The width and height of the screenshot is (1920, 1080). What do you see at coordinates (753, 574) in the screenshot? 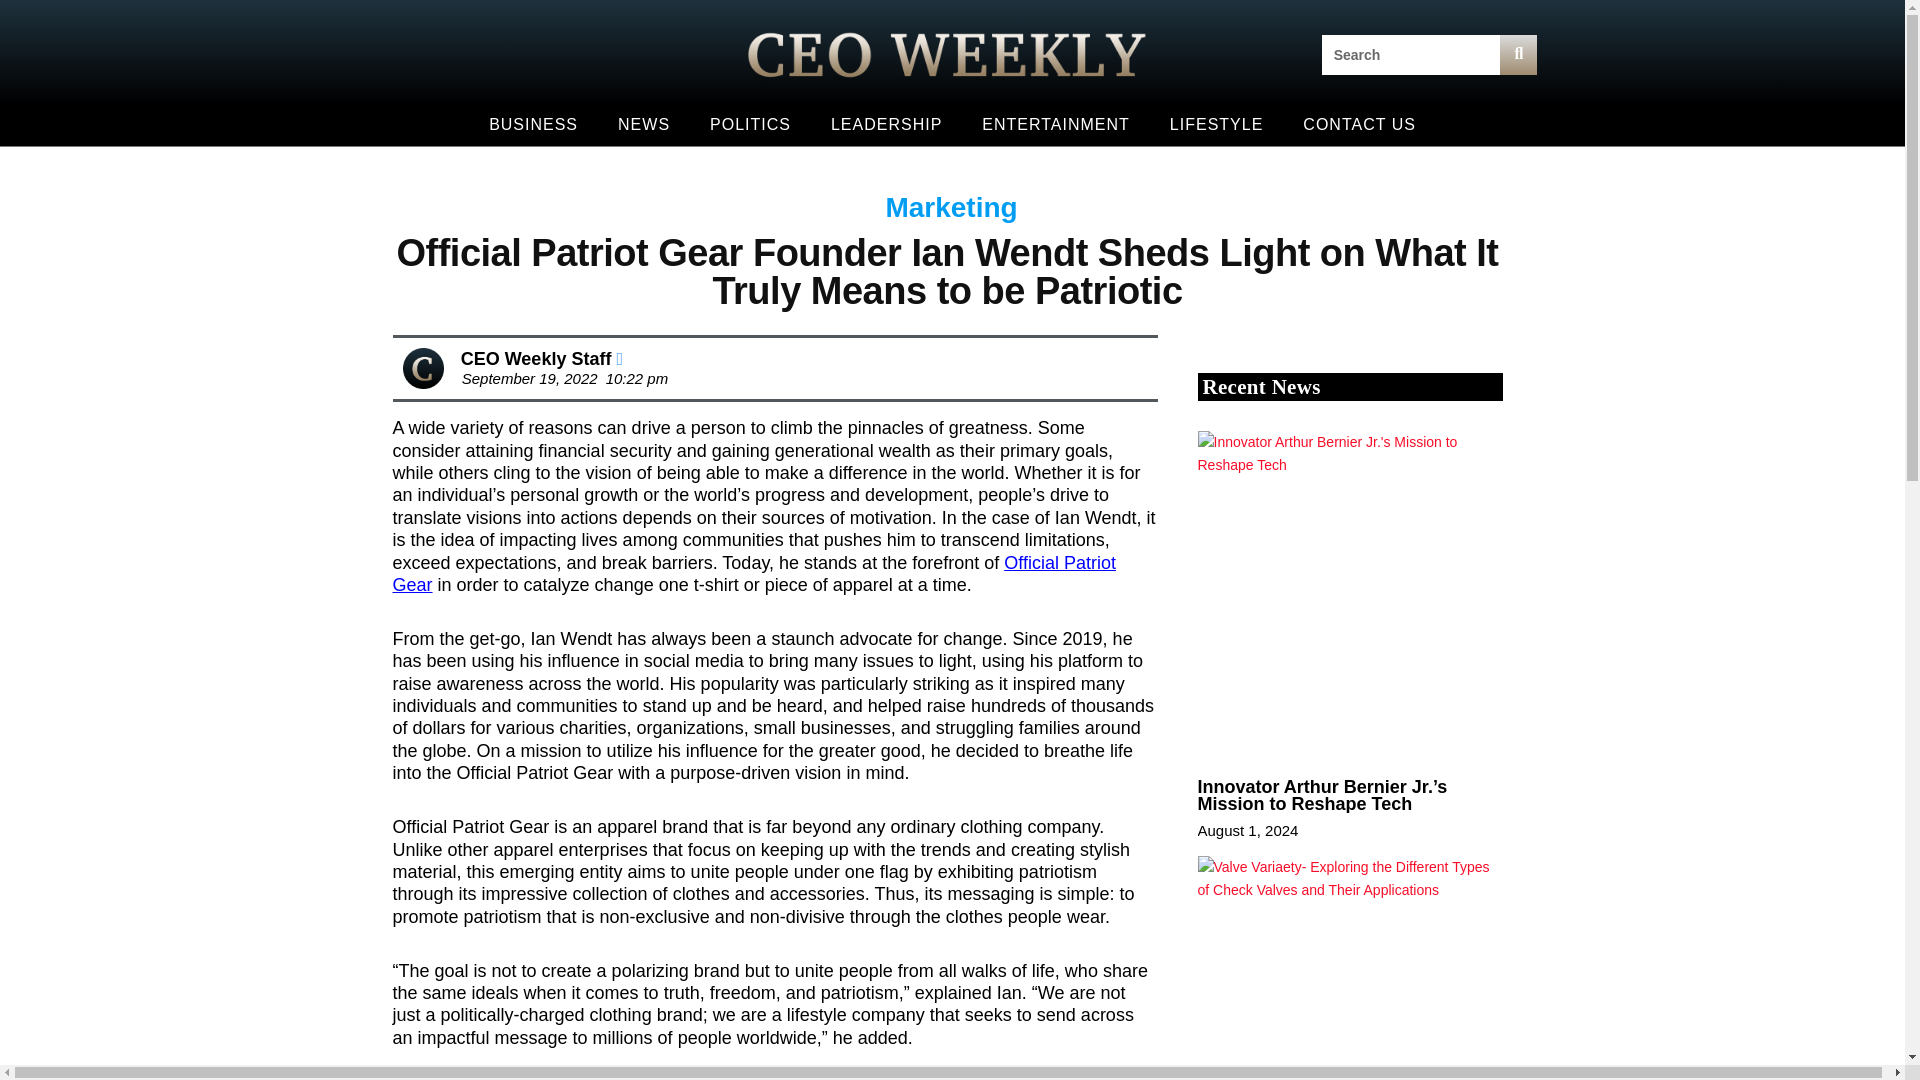
I see `Official Patriot Gear` at bounding box center [753, 574].